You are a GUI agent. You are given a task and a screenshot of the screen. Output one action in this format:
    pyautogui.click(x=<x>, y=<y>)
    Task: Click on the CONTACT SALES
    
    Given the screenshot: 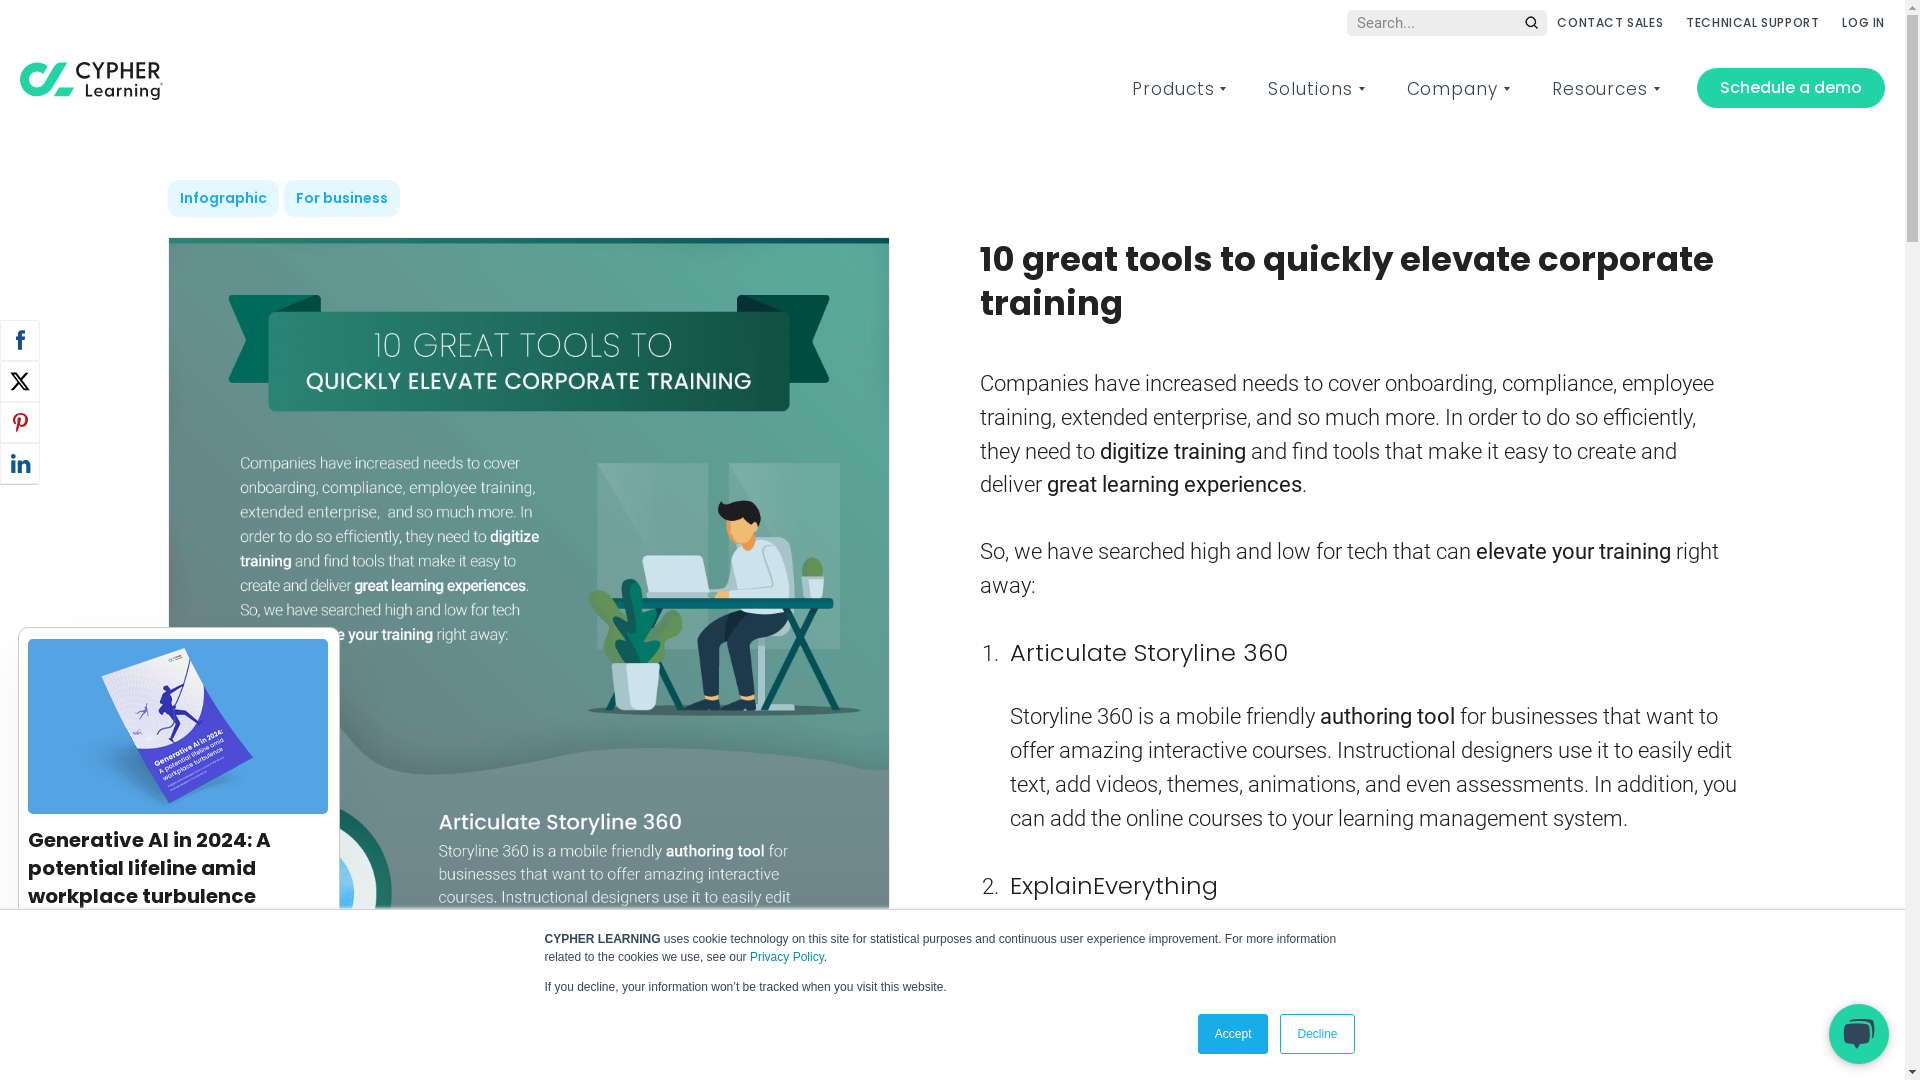 What is the action you would take?
    pyautogui.click(x=1610, y=22)
    